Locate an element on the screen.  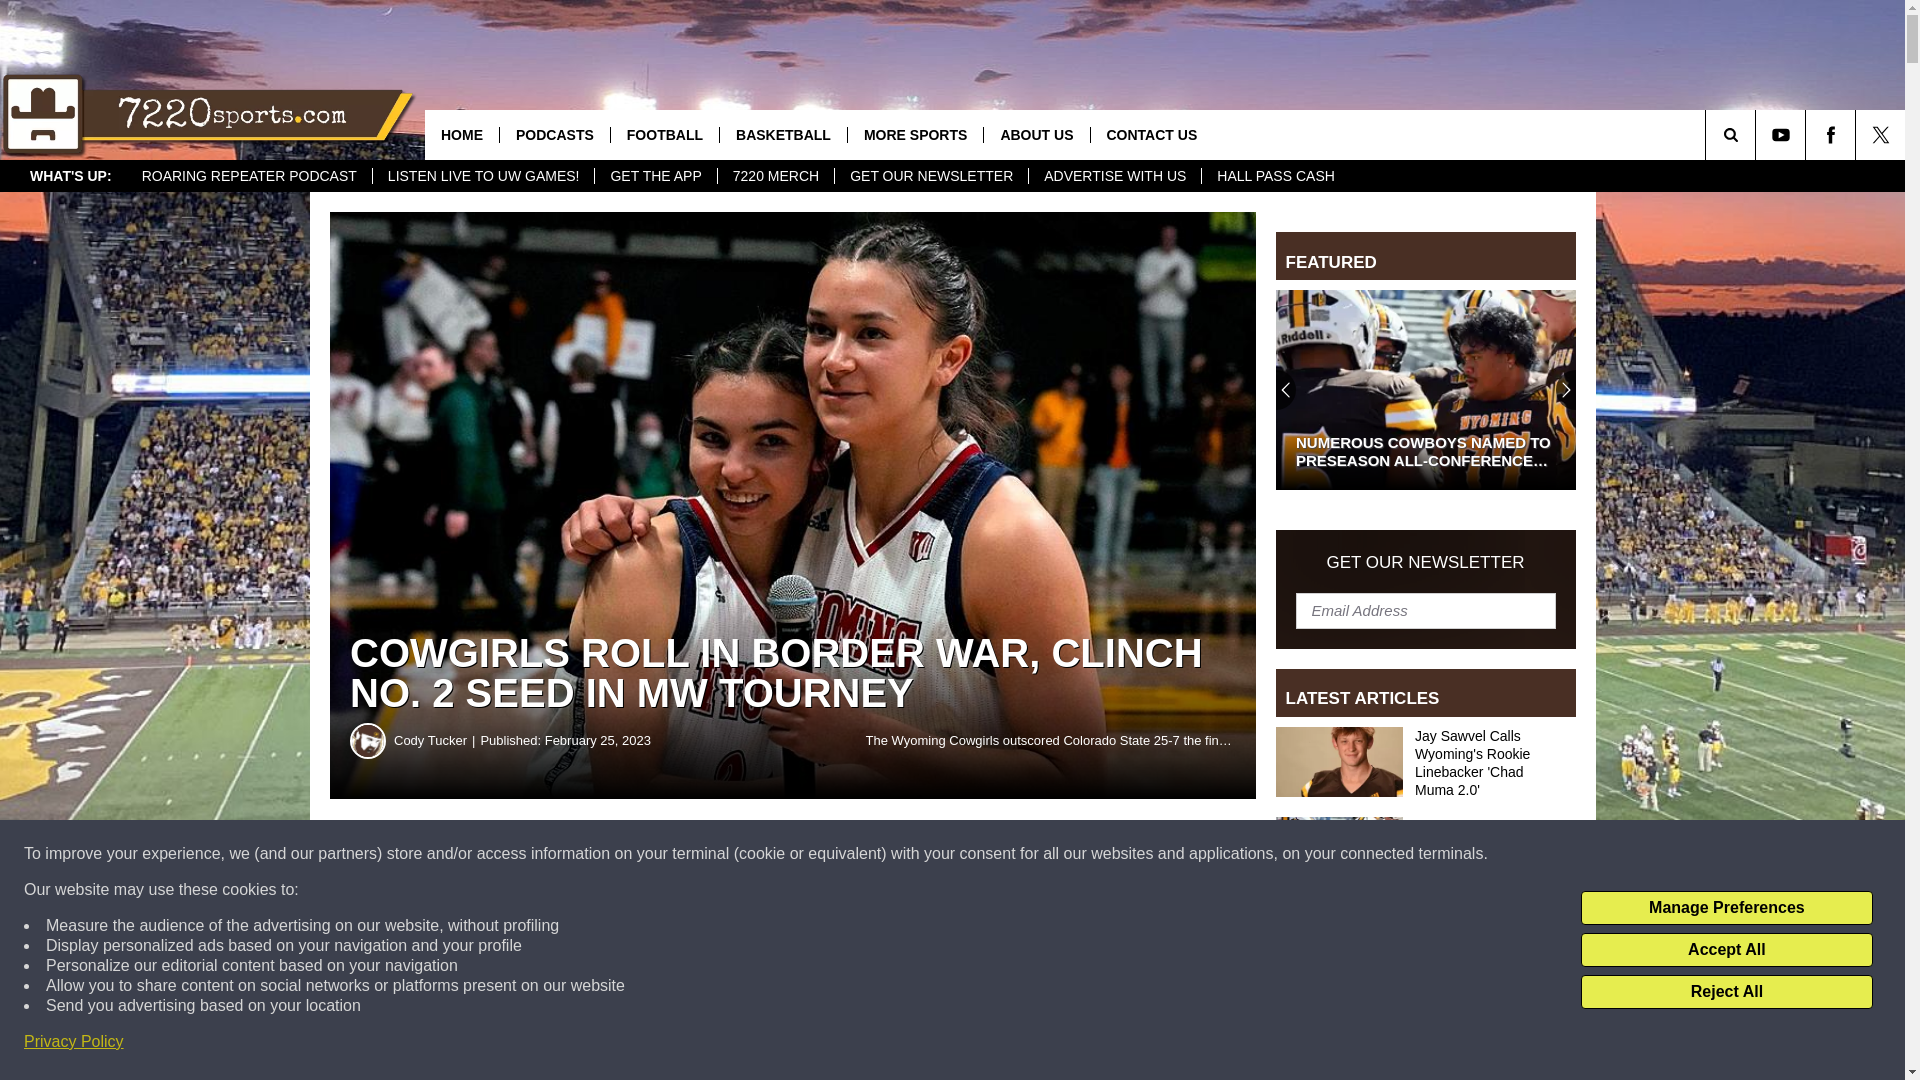
ABOUT US is located at coordinates (1036, 134).